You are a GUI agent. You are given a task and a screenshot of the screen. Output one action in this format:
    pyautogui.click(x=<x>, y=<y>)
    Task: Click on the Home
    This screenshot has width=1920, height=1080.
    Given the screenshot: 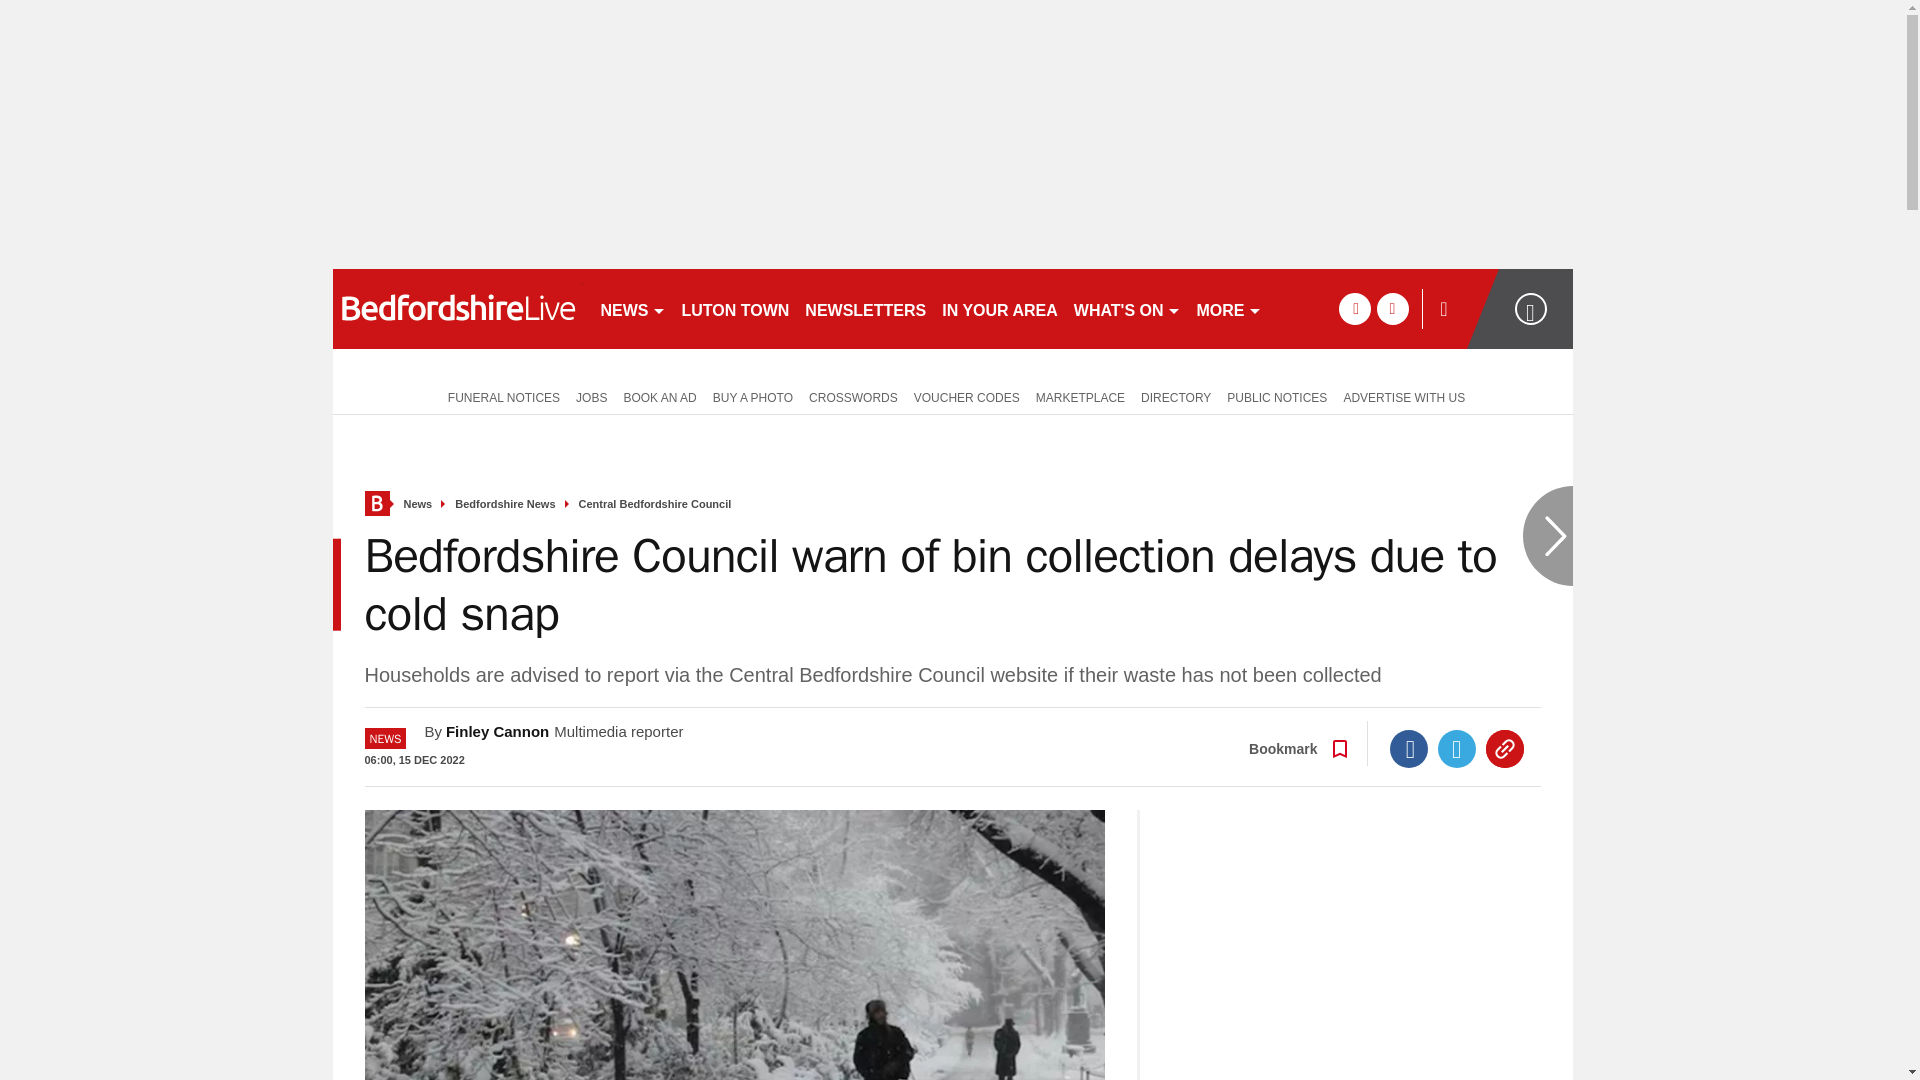 What is the action you would take?
    pyautogui.click(x=376, y=504)
    